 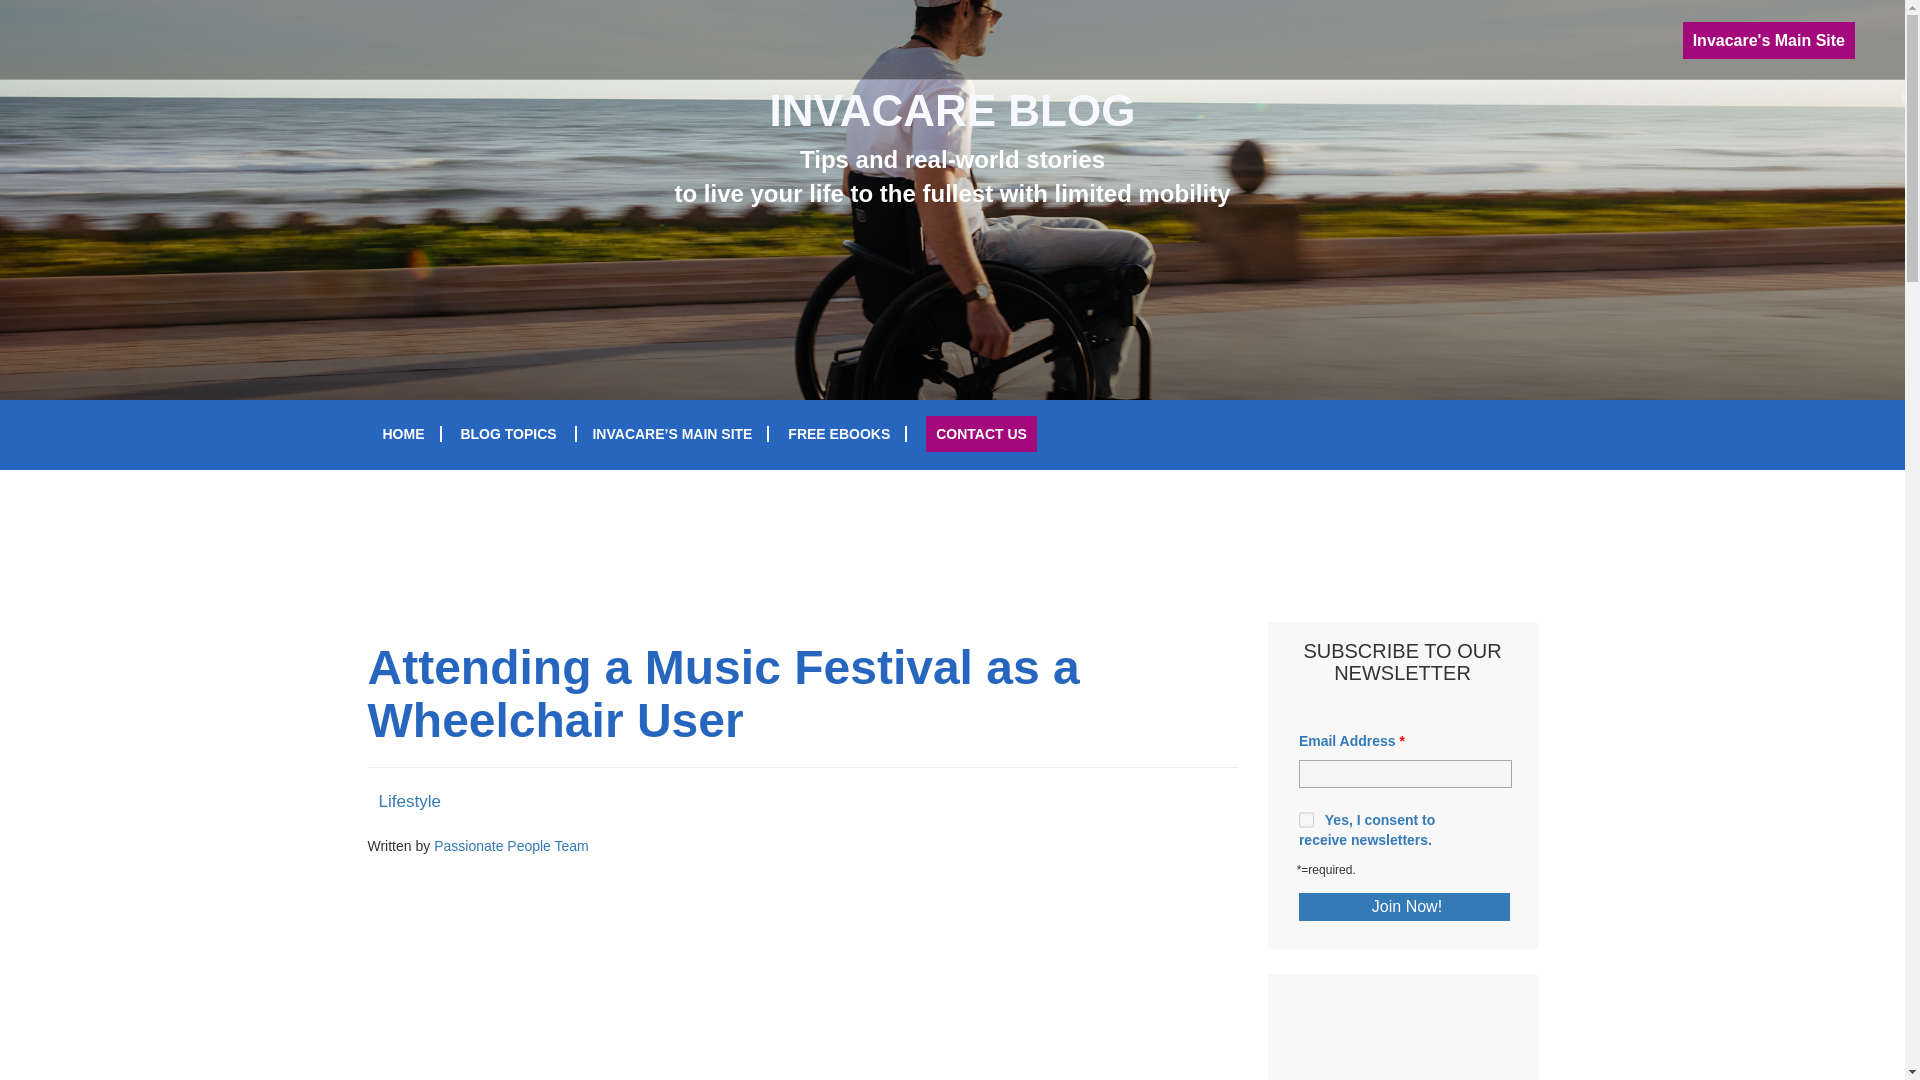 I want to click on FREE EBOOKS, so click(x=838, y=433).